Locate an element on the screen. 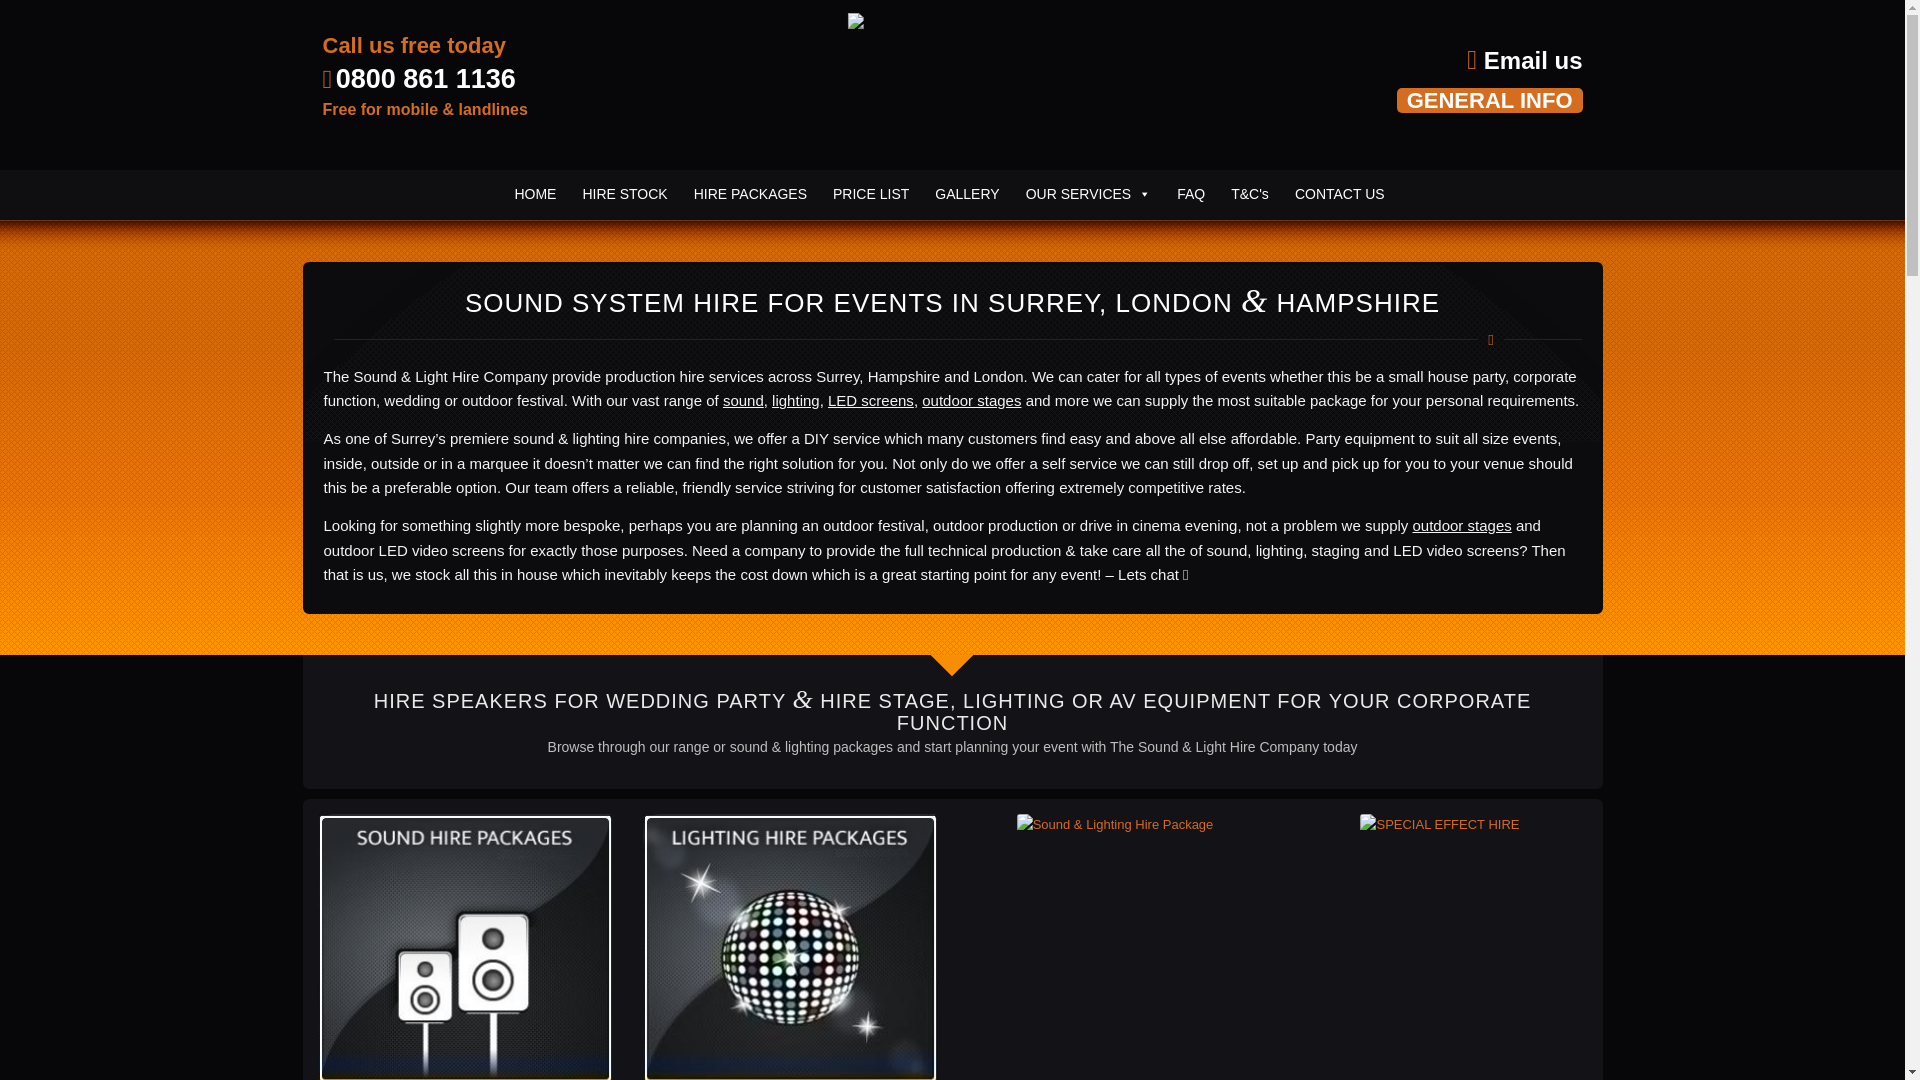  OUR SERVICES is located at coordinates (1088, 194).